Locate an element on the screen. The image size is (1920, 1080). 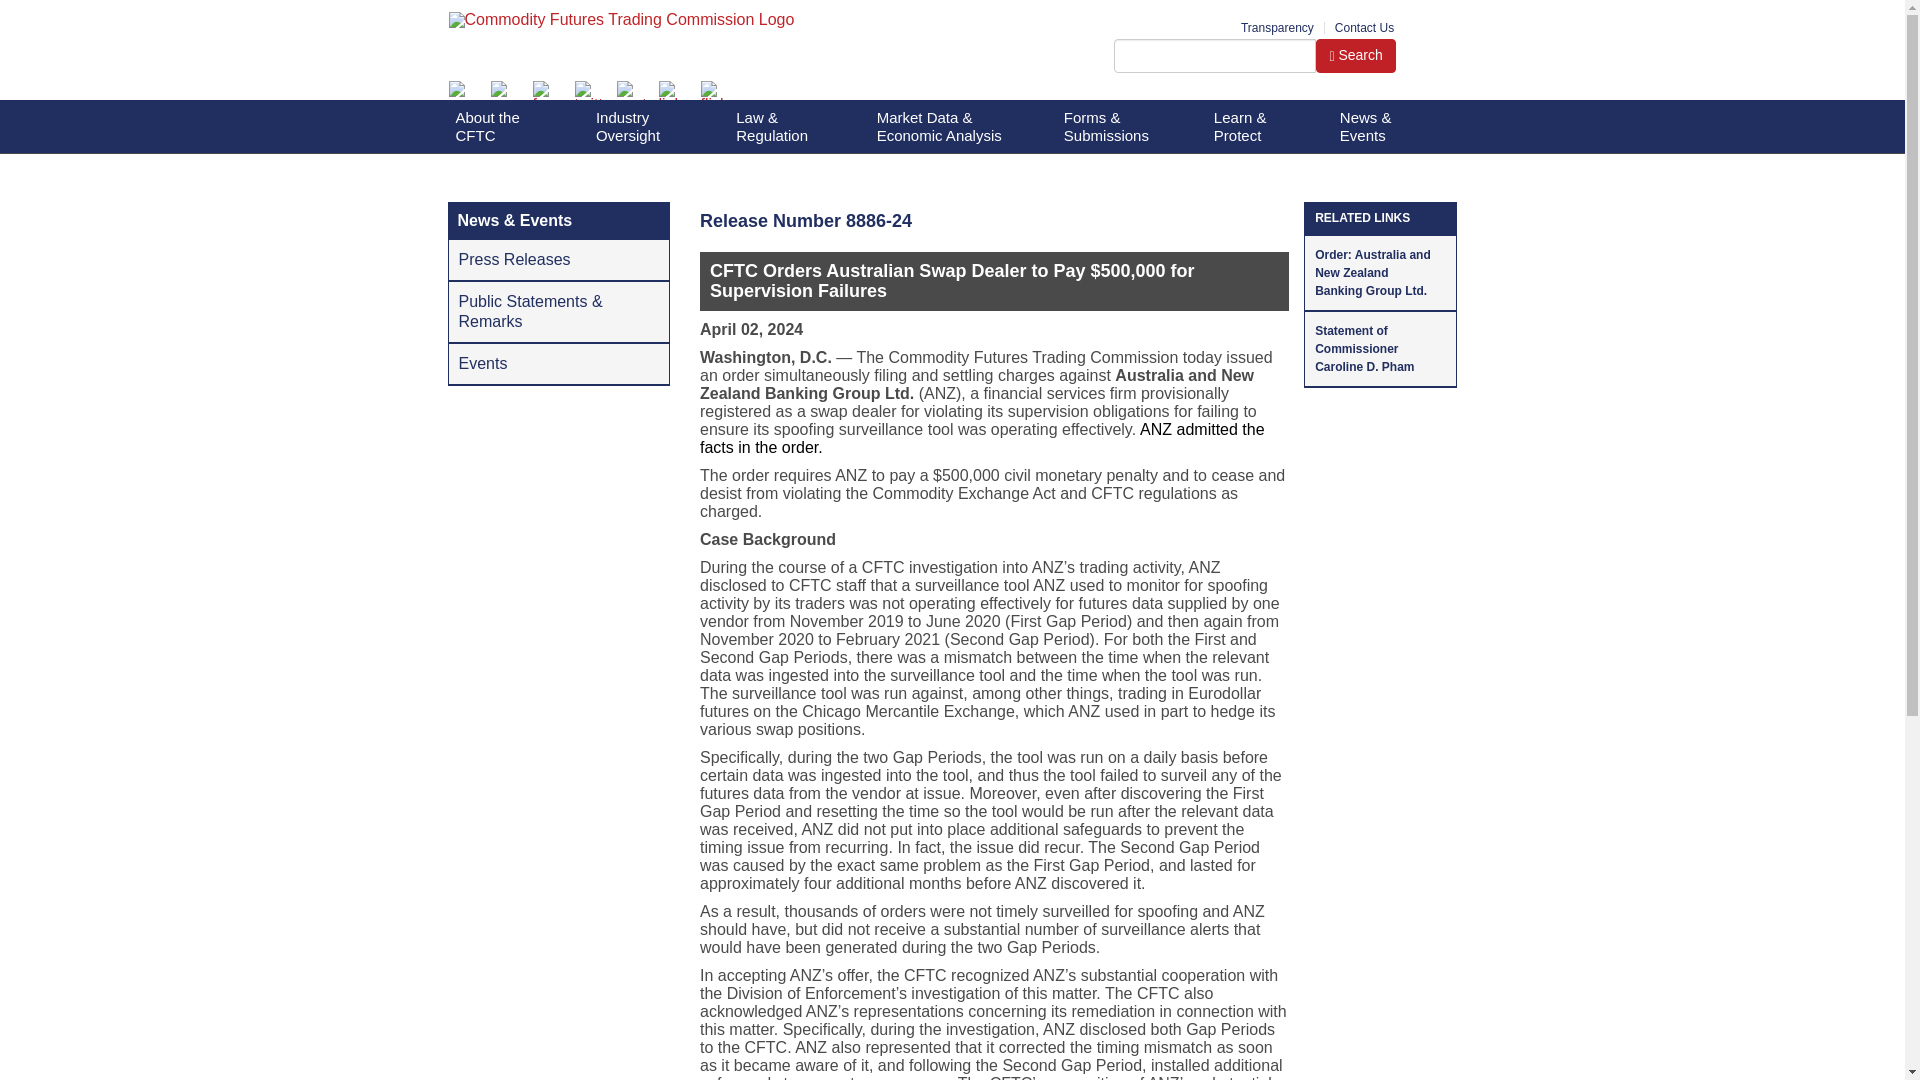
About the CFTC is located at coordinates (502, 126).